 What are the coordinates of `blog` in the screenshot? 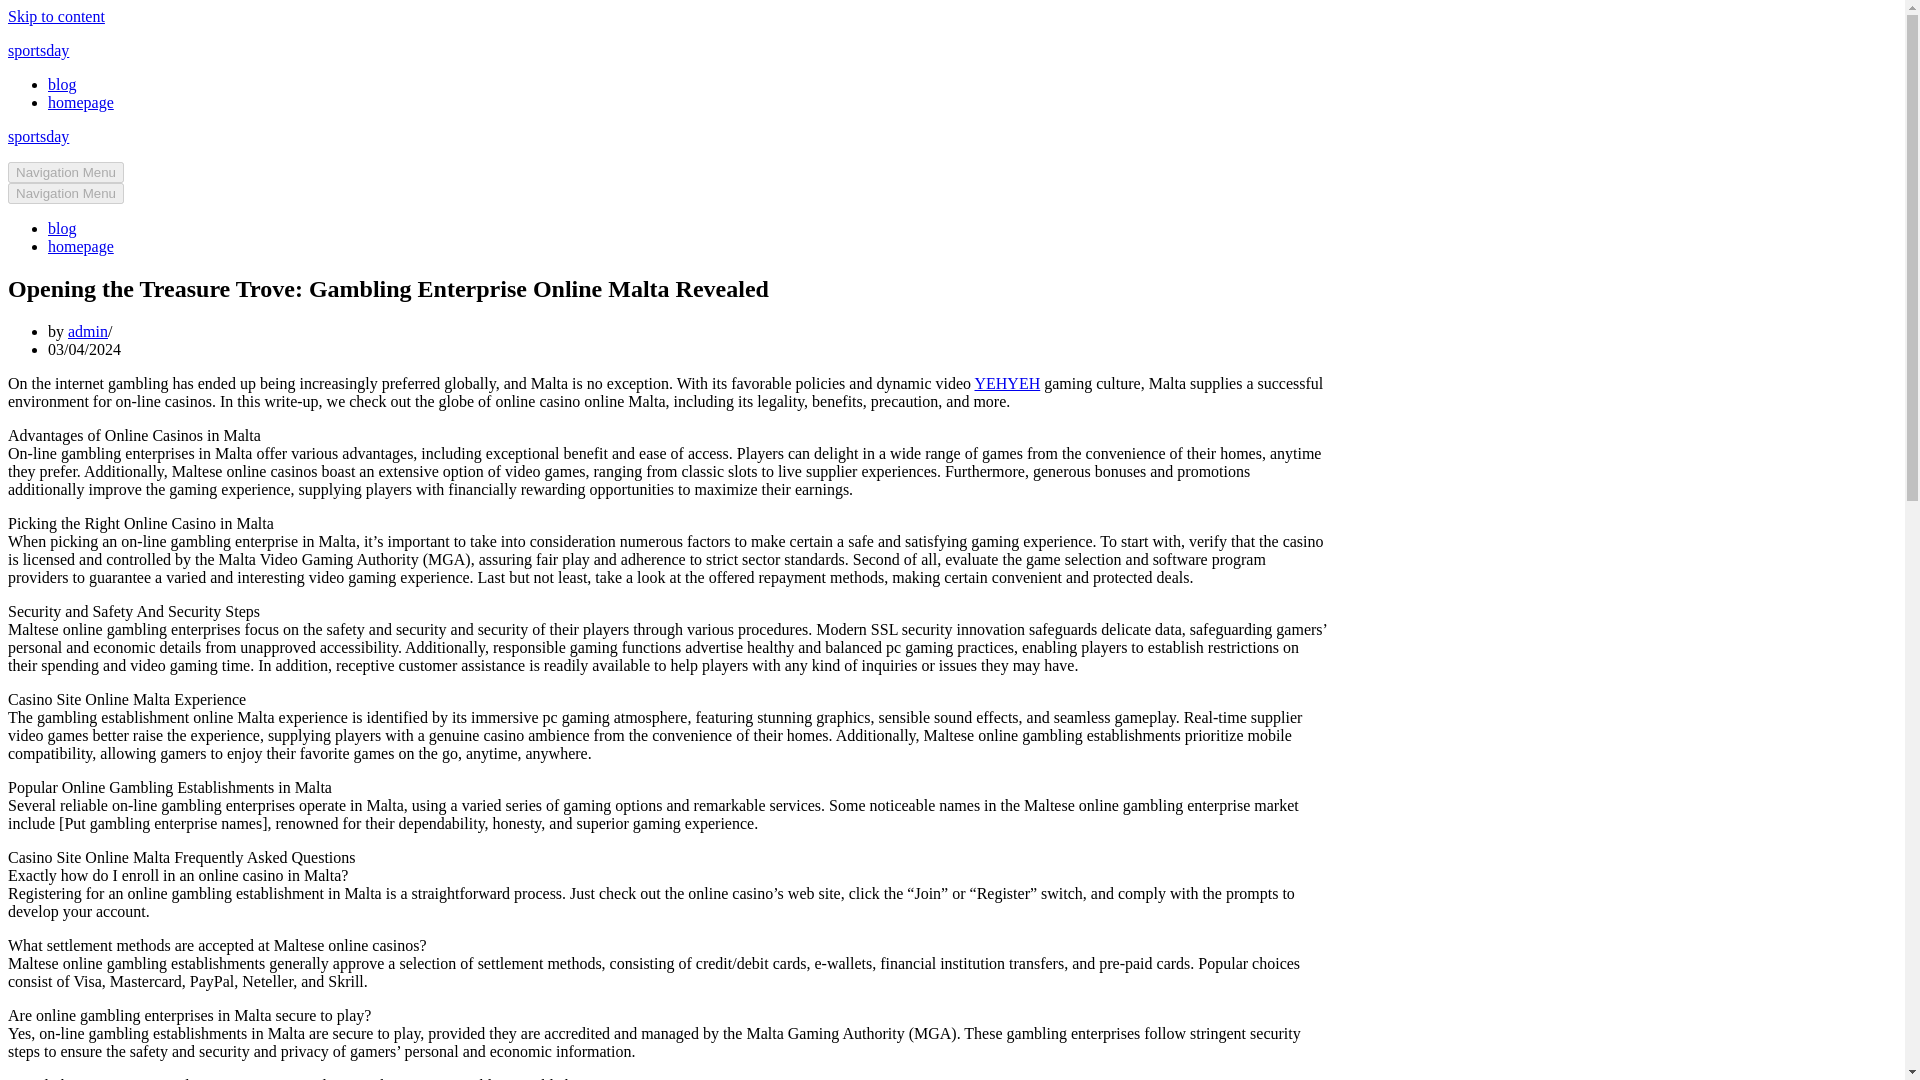 It's located at (62, 84).